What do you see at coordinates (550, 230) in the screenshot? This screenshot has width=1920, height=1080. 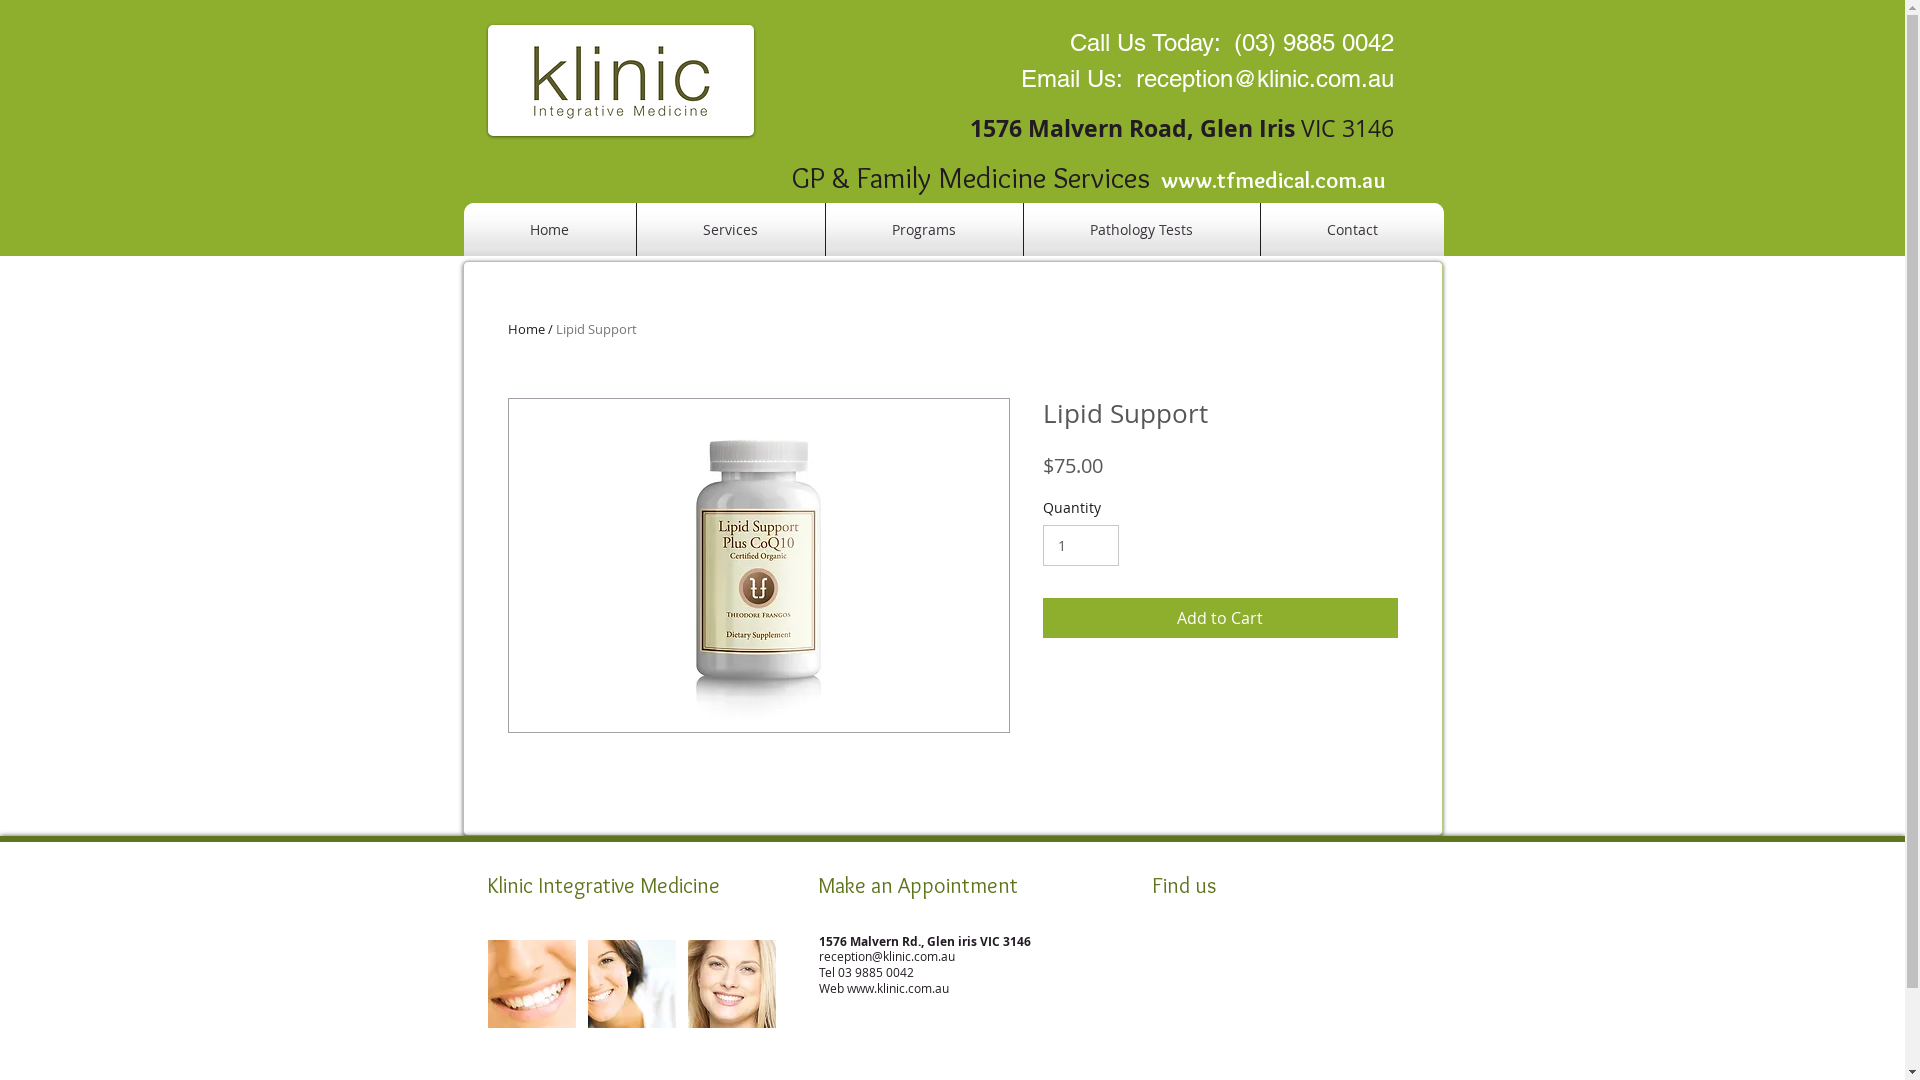 I see `Home` at bounding box center [550, 230].